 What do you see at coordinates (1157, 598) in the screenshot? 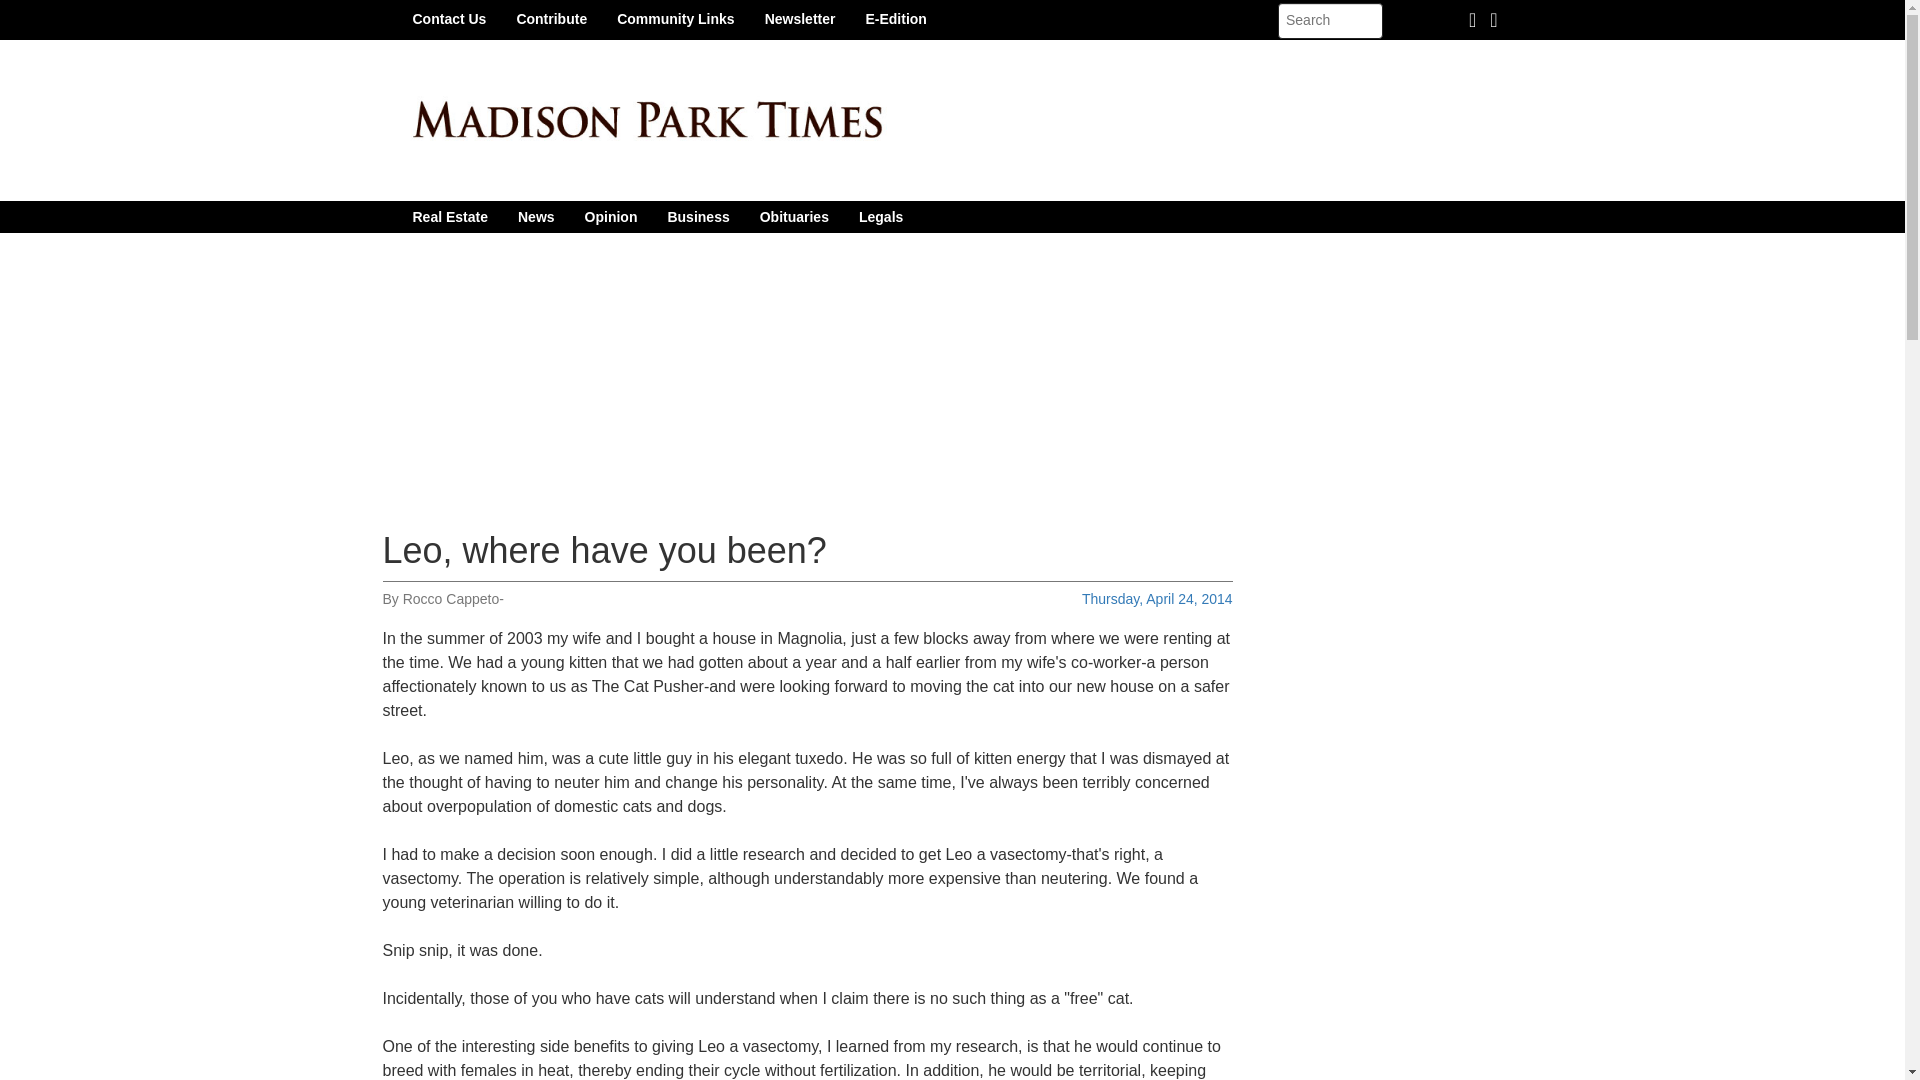
I see `Thursday, April 24, 2014` at bounding box center [1157, 598].